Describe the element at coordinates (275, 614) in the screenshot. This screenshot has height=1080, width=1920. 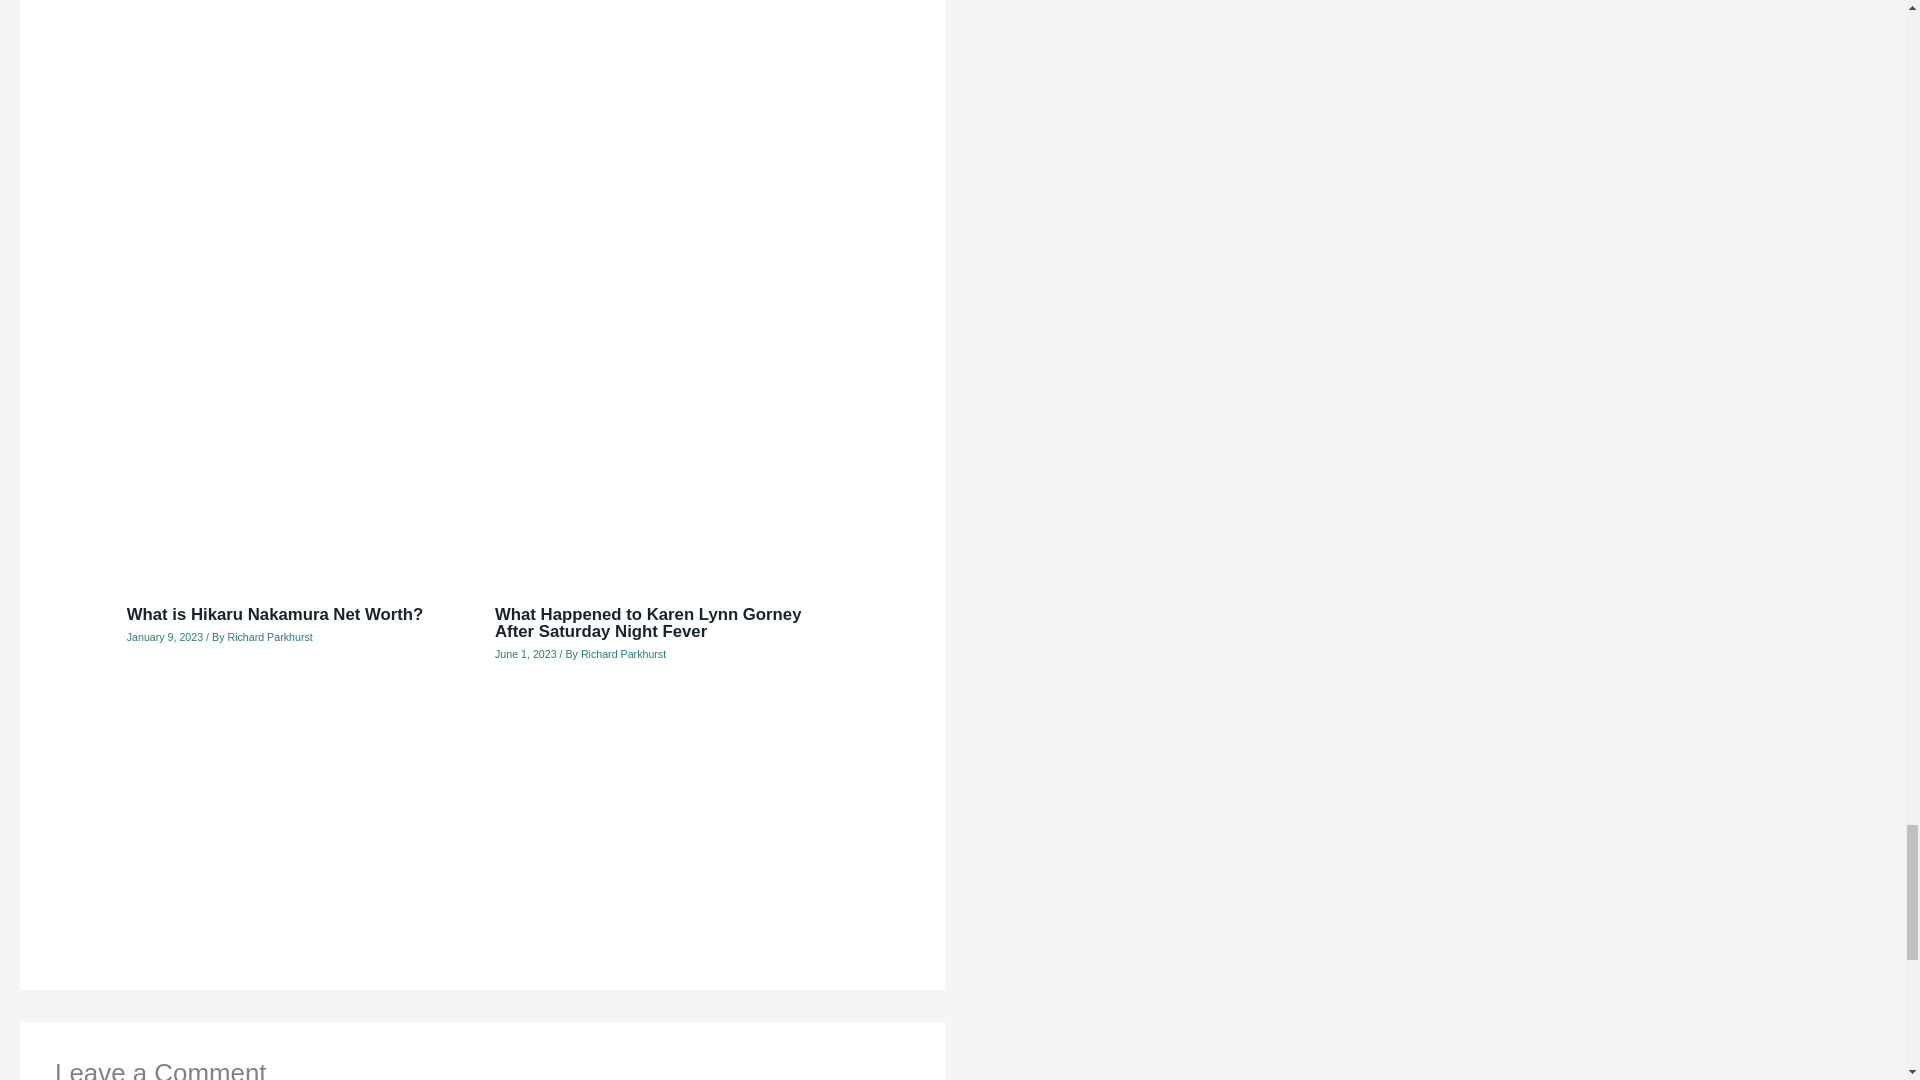
I see `What is Hikaru Nakamura Net Worth?` at that location.